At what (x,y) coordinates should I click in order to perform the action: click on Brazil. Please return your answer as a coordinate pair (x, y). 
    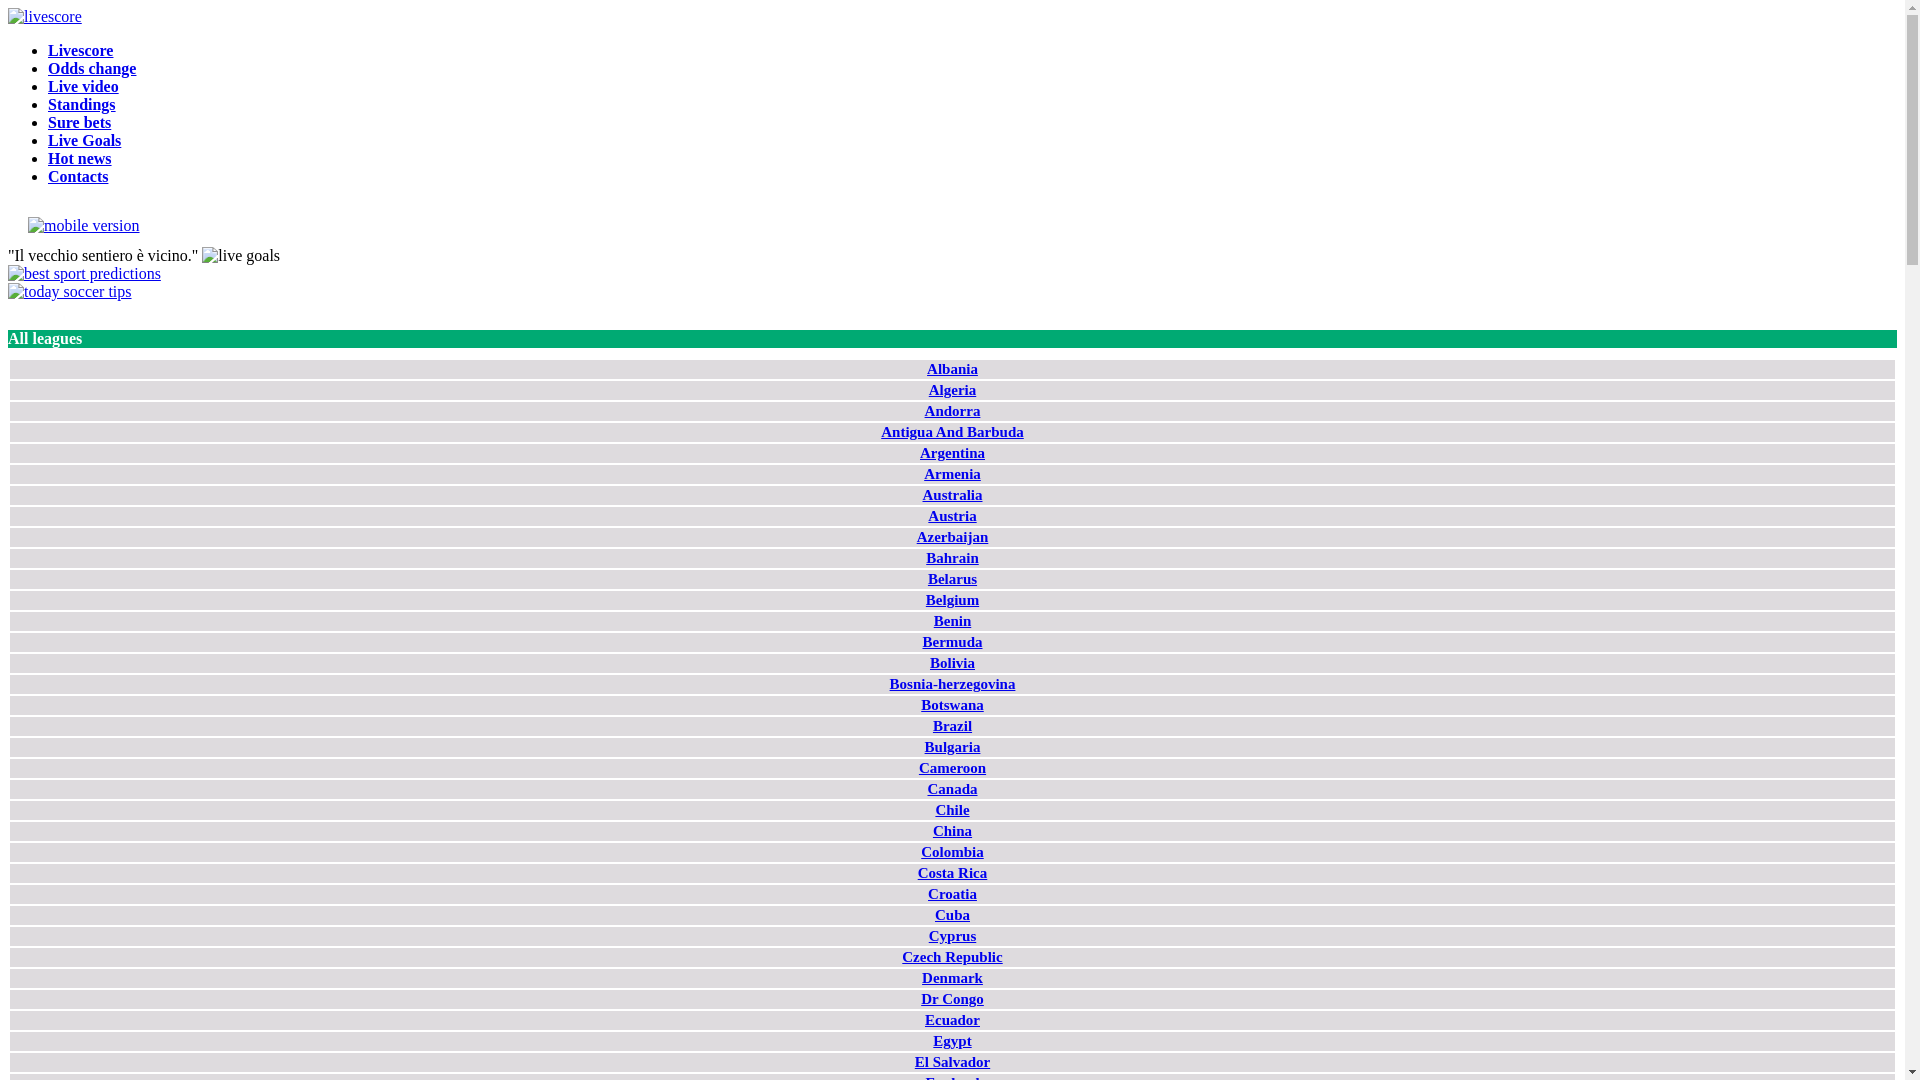
    Looking at the image, I should click on (952, 726).